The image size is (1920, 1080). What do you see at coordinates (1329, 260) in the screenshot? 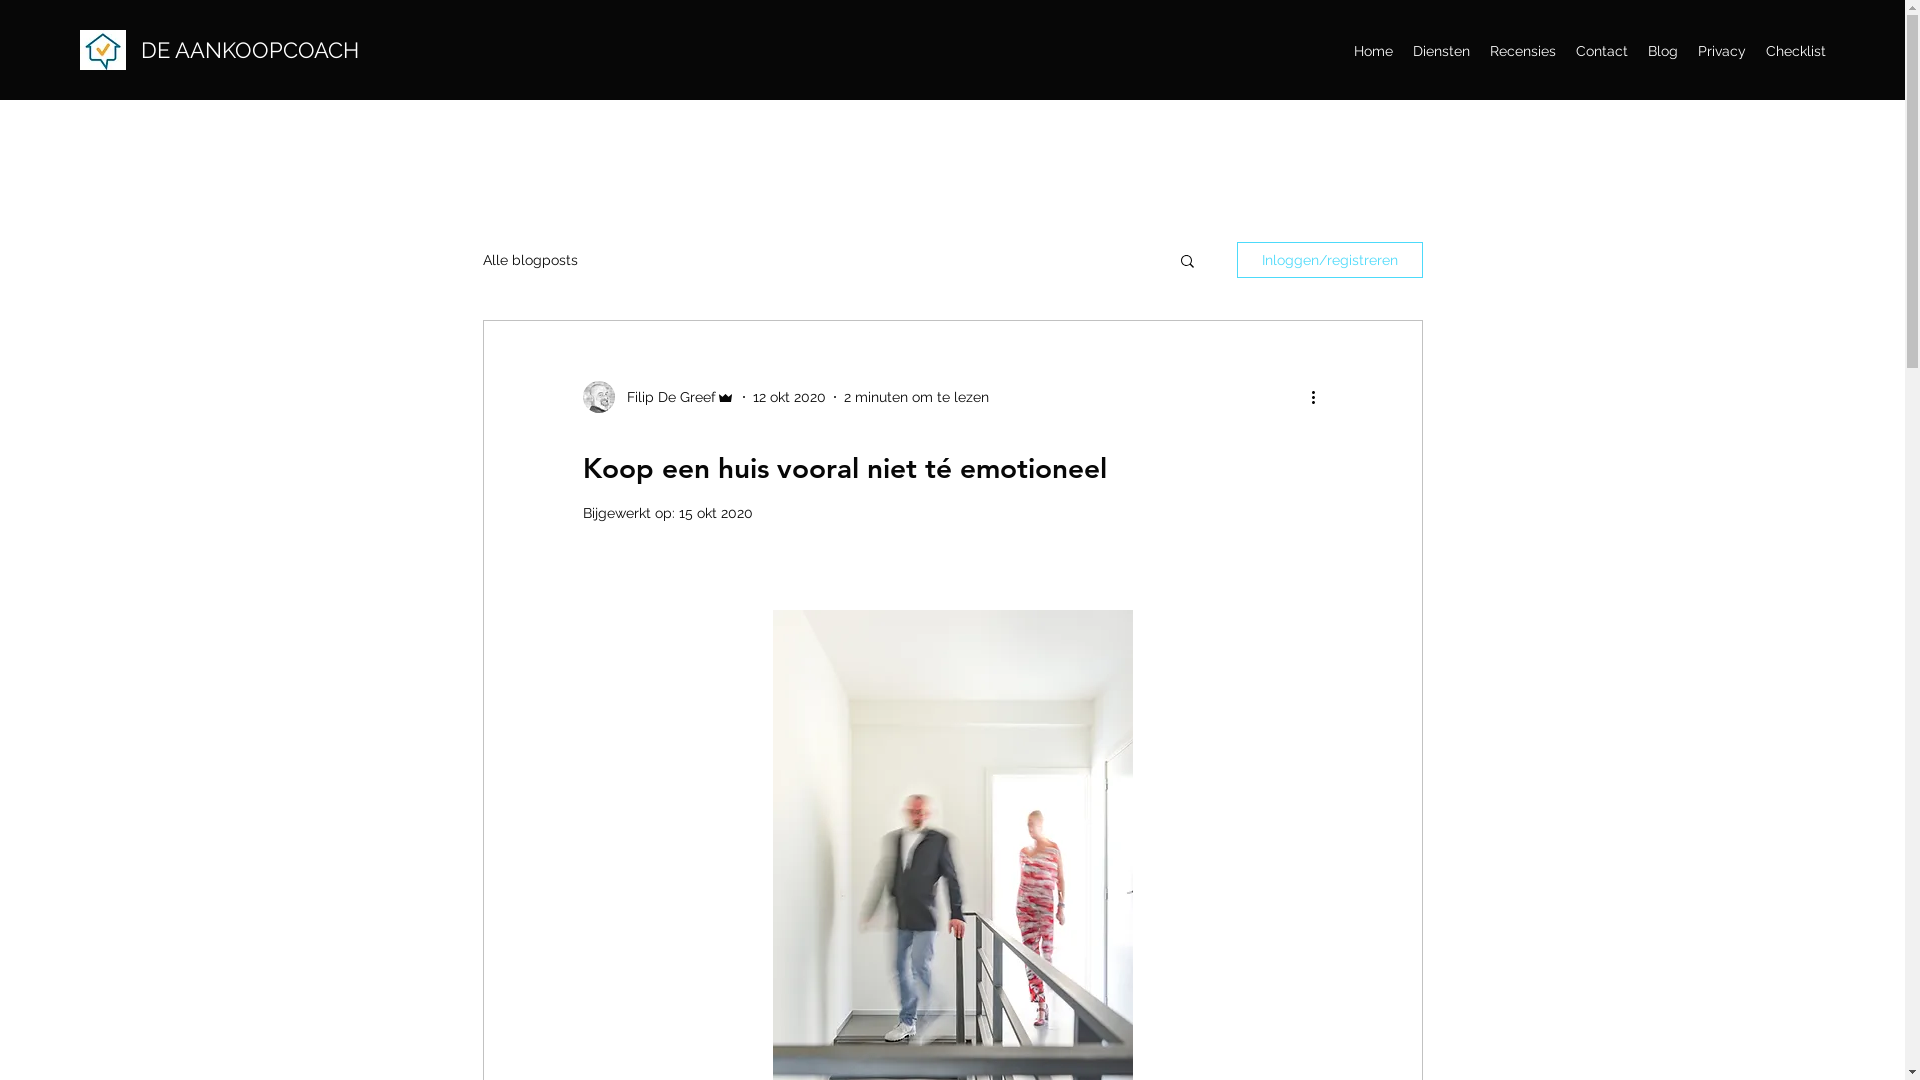
I see `Inloggen/registreren` at bounding box center [1329, 260].